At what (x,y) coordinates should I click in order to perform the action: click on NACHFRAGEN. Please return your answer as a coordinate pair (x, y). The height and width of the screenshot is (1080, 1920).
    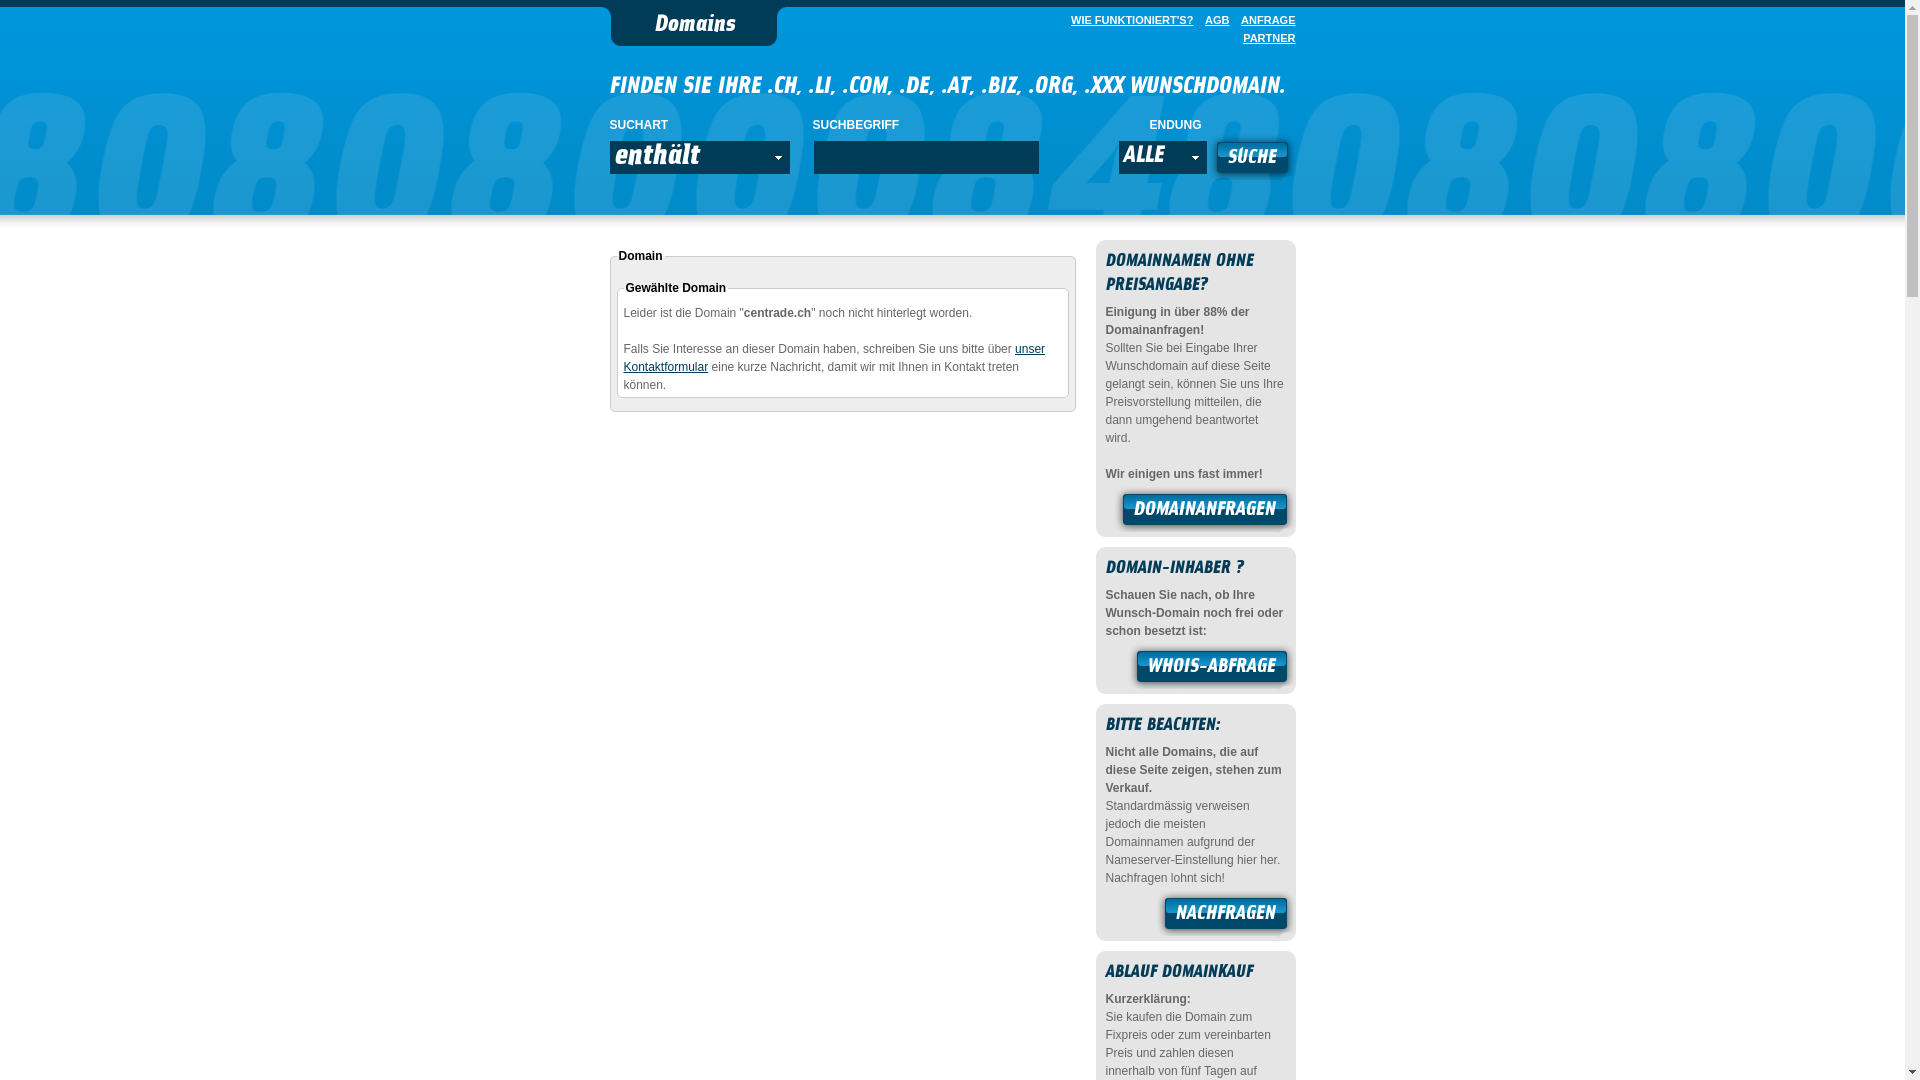
    Looking at the image, I should click on (1226, 916).